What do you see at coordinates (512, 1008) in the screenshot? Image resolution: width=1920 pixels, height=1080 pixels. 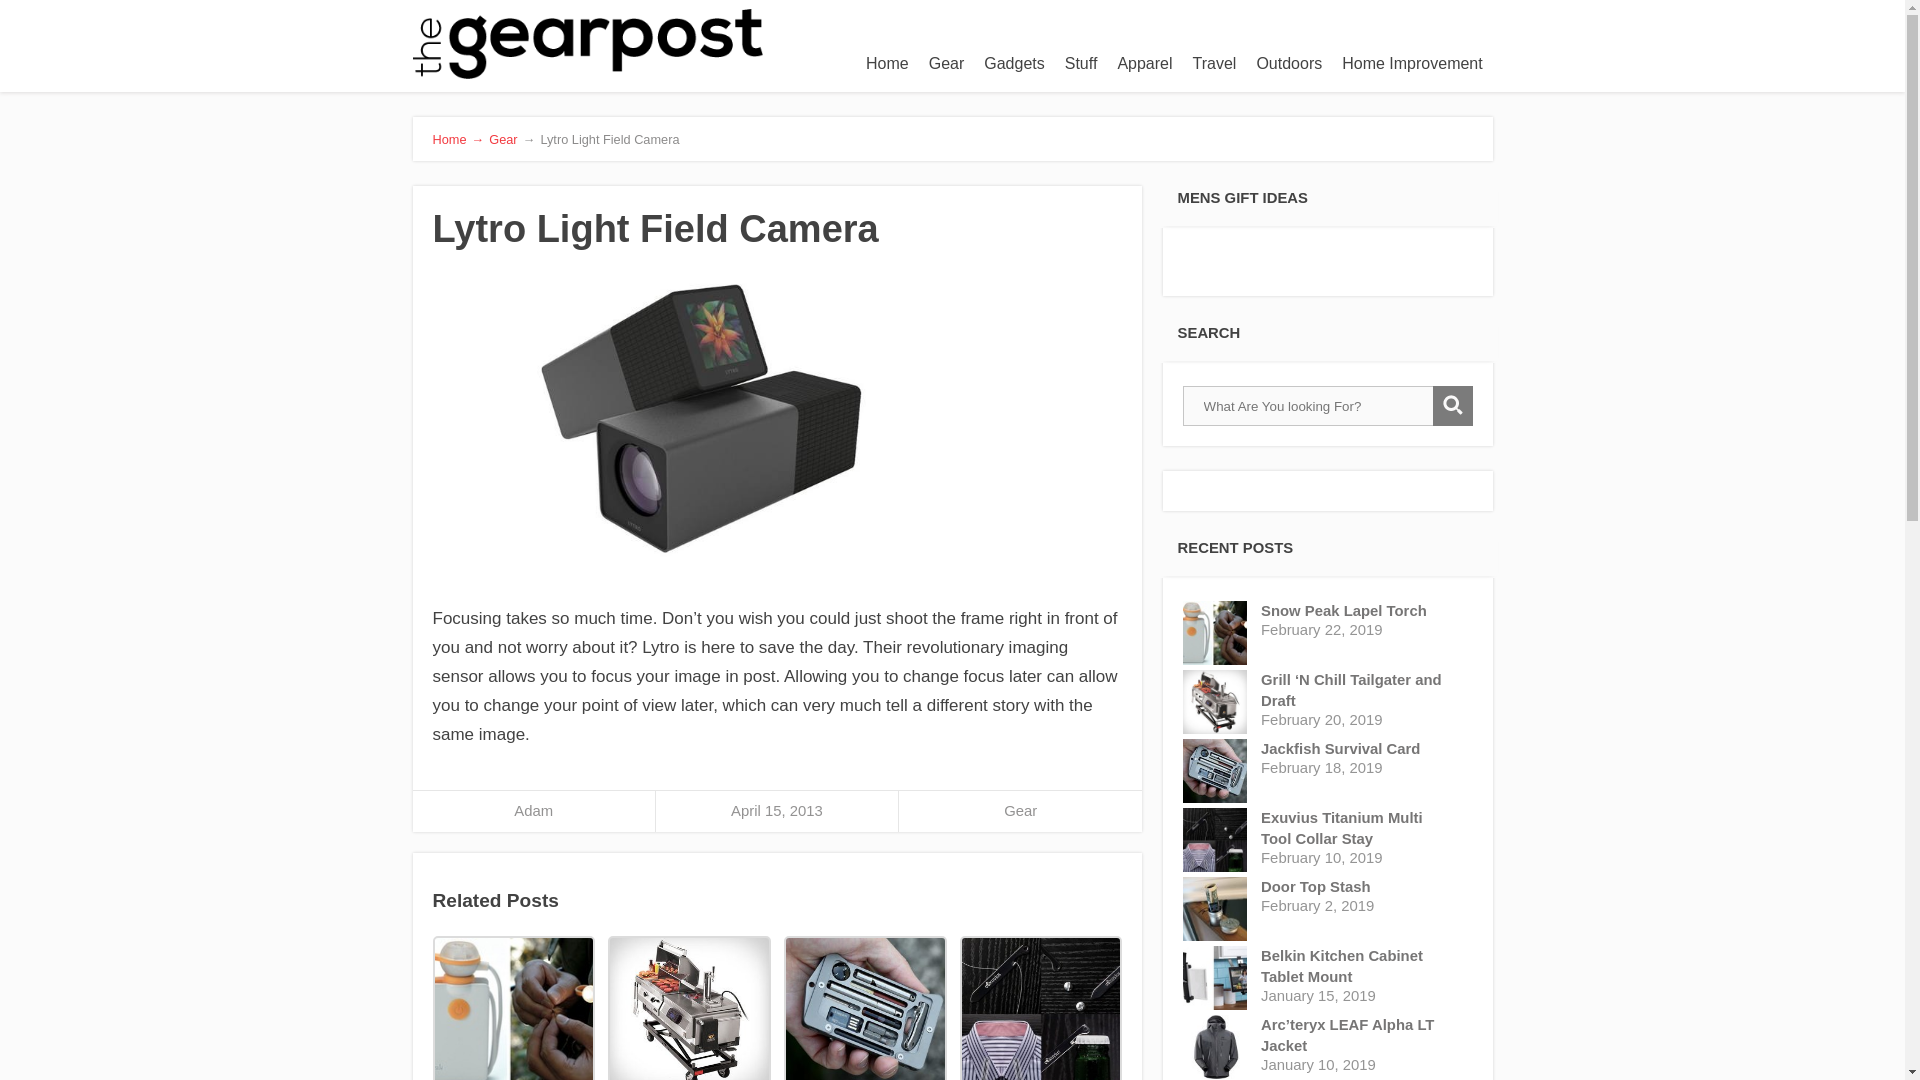 I see `Snow Peak Lapel Torch` at bounding box center [512, 1008].